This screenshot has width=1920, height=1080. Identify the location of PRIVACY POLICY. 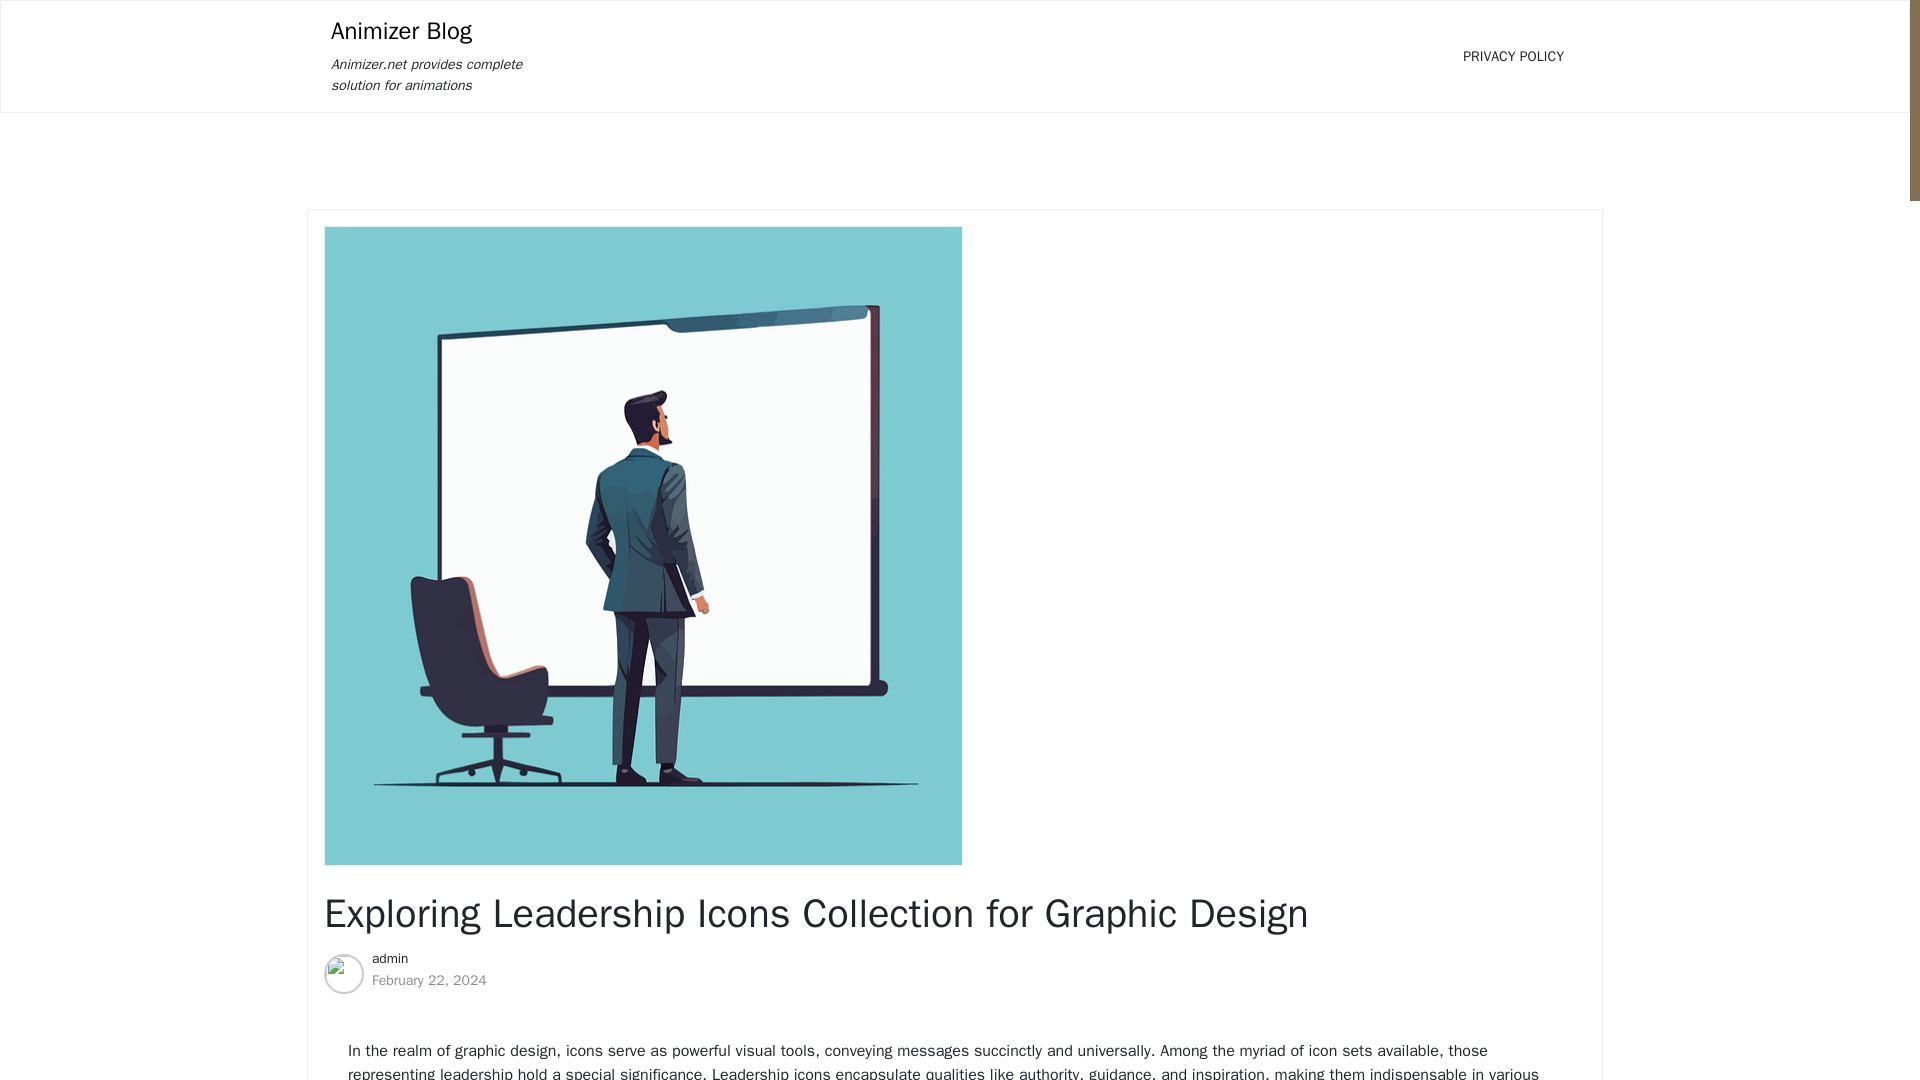
(1512, 56).